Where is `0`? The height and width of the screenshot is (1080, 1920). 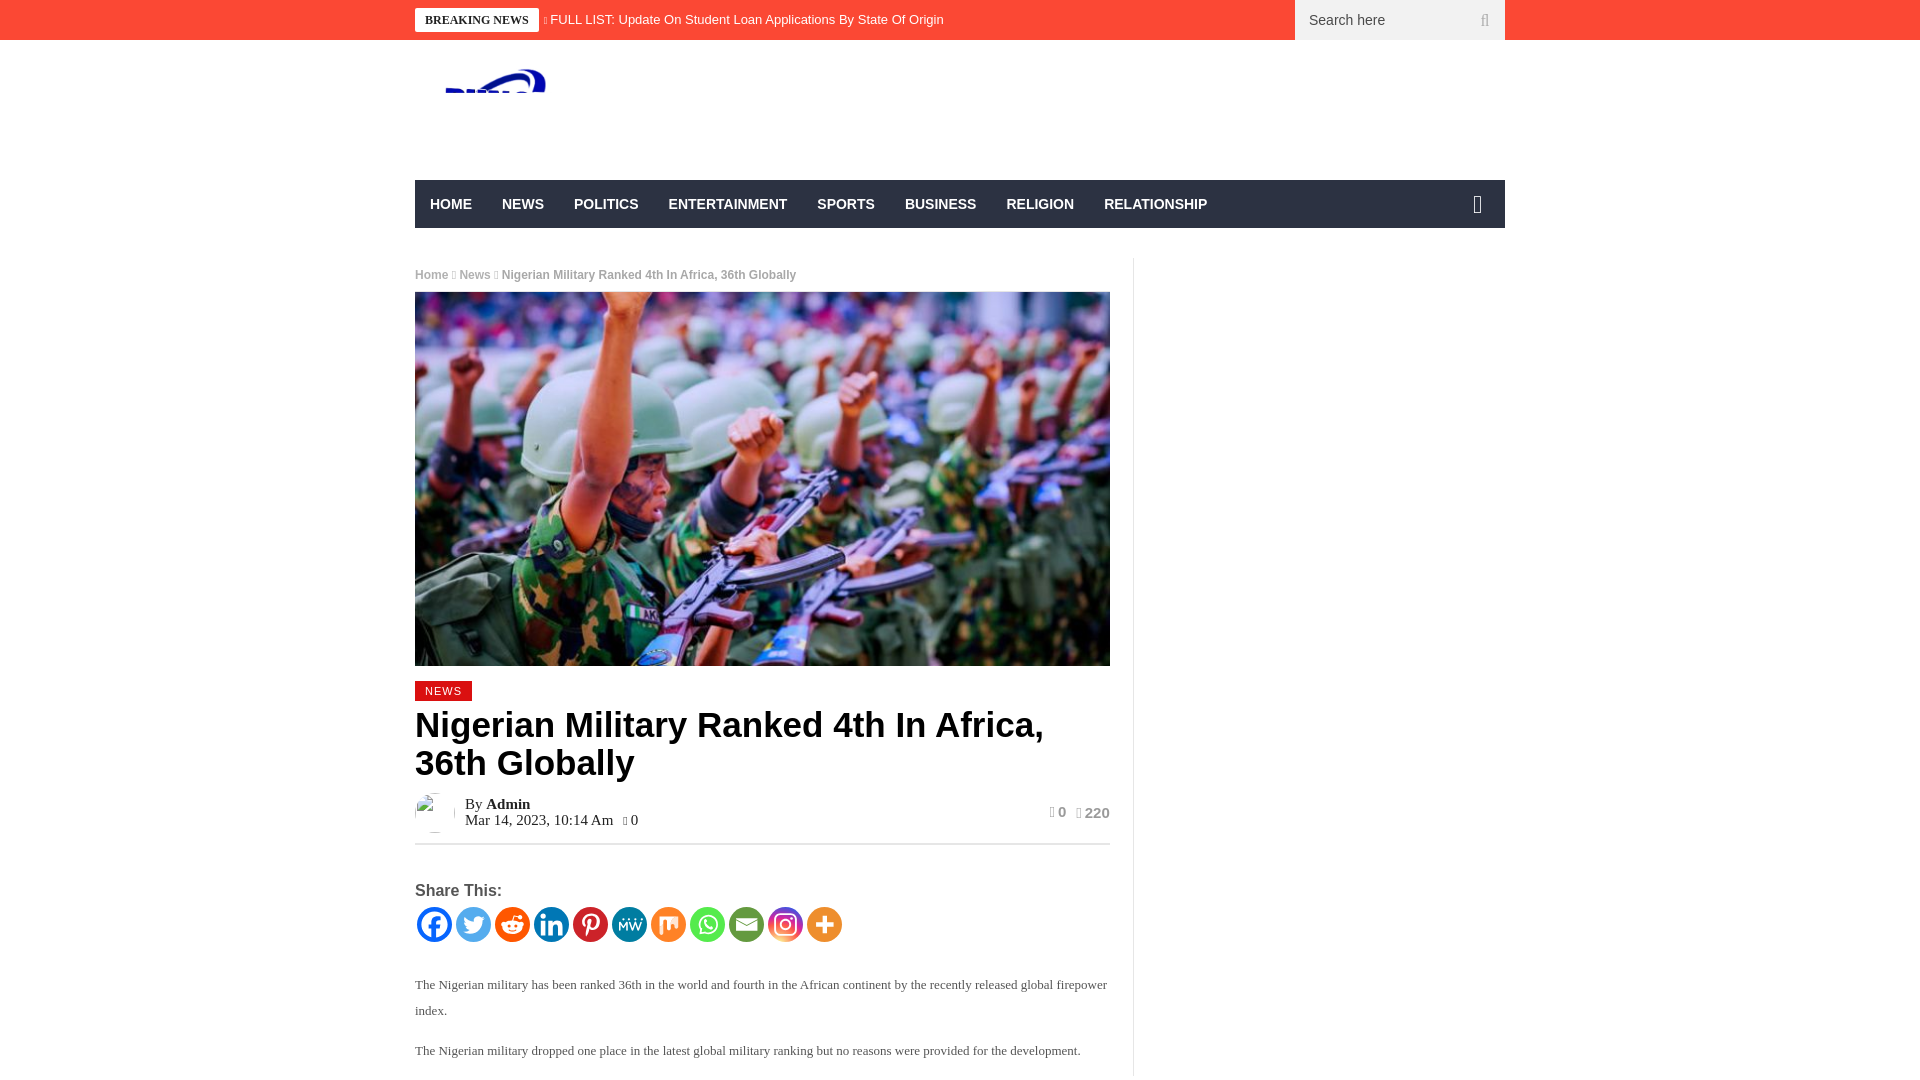
0 is located at coordinates (1056, 811).